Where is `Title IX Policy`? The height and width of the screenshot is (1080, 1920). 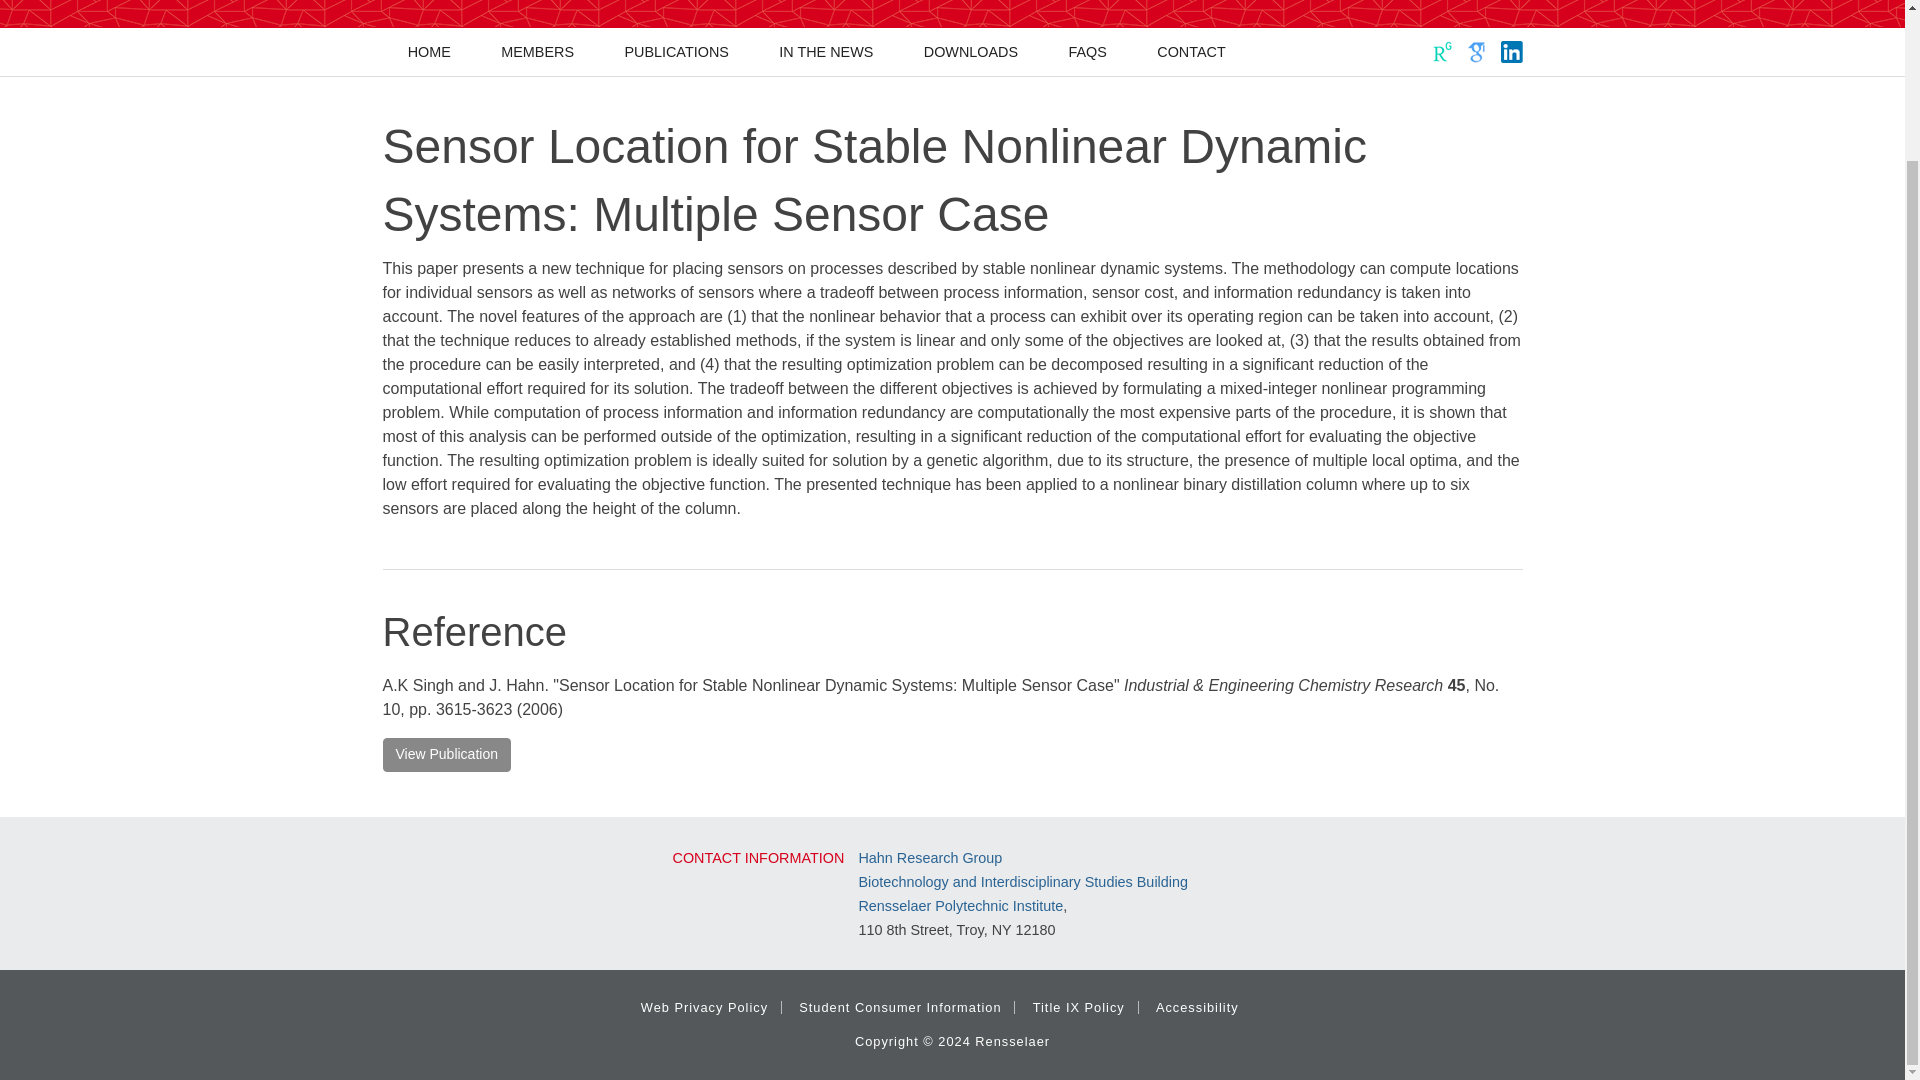
Title IX Policy is located at coordinates (1078, 1008).